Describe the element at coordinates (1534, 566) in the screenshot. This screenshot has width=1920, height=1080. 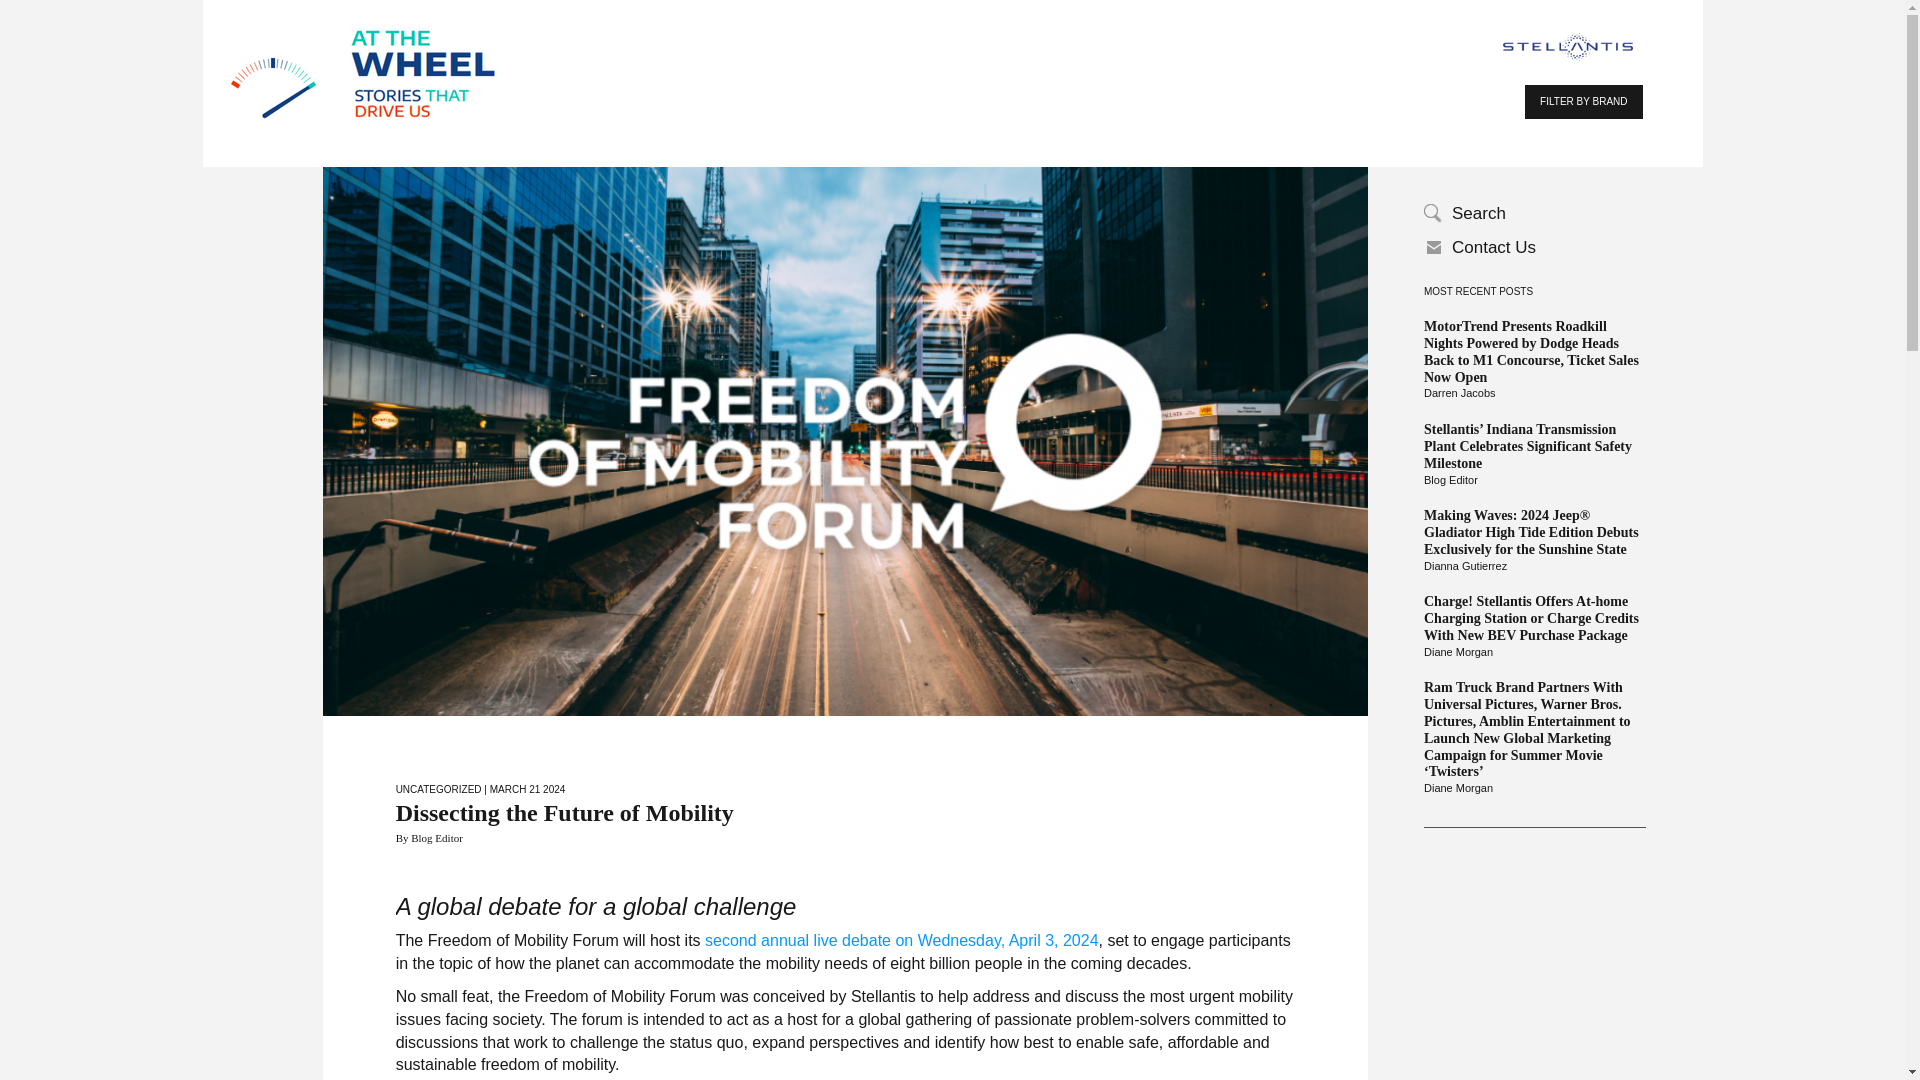
I see `Dianna Gutierrez` at that location.